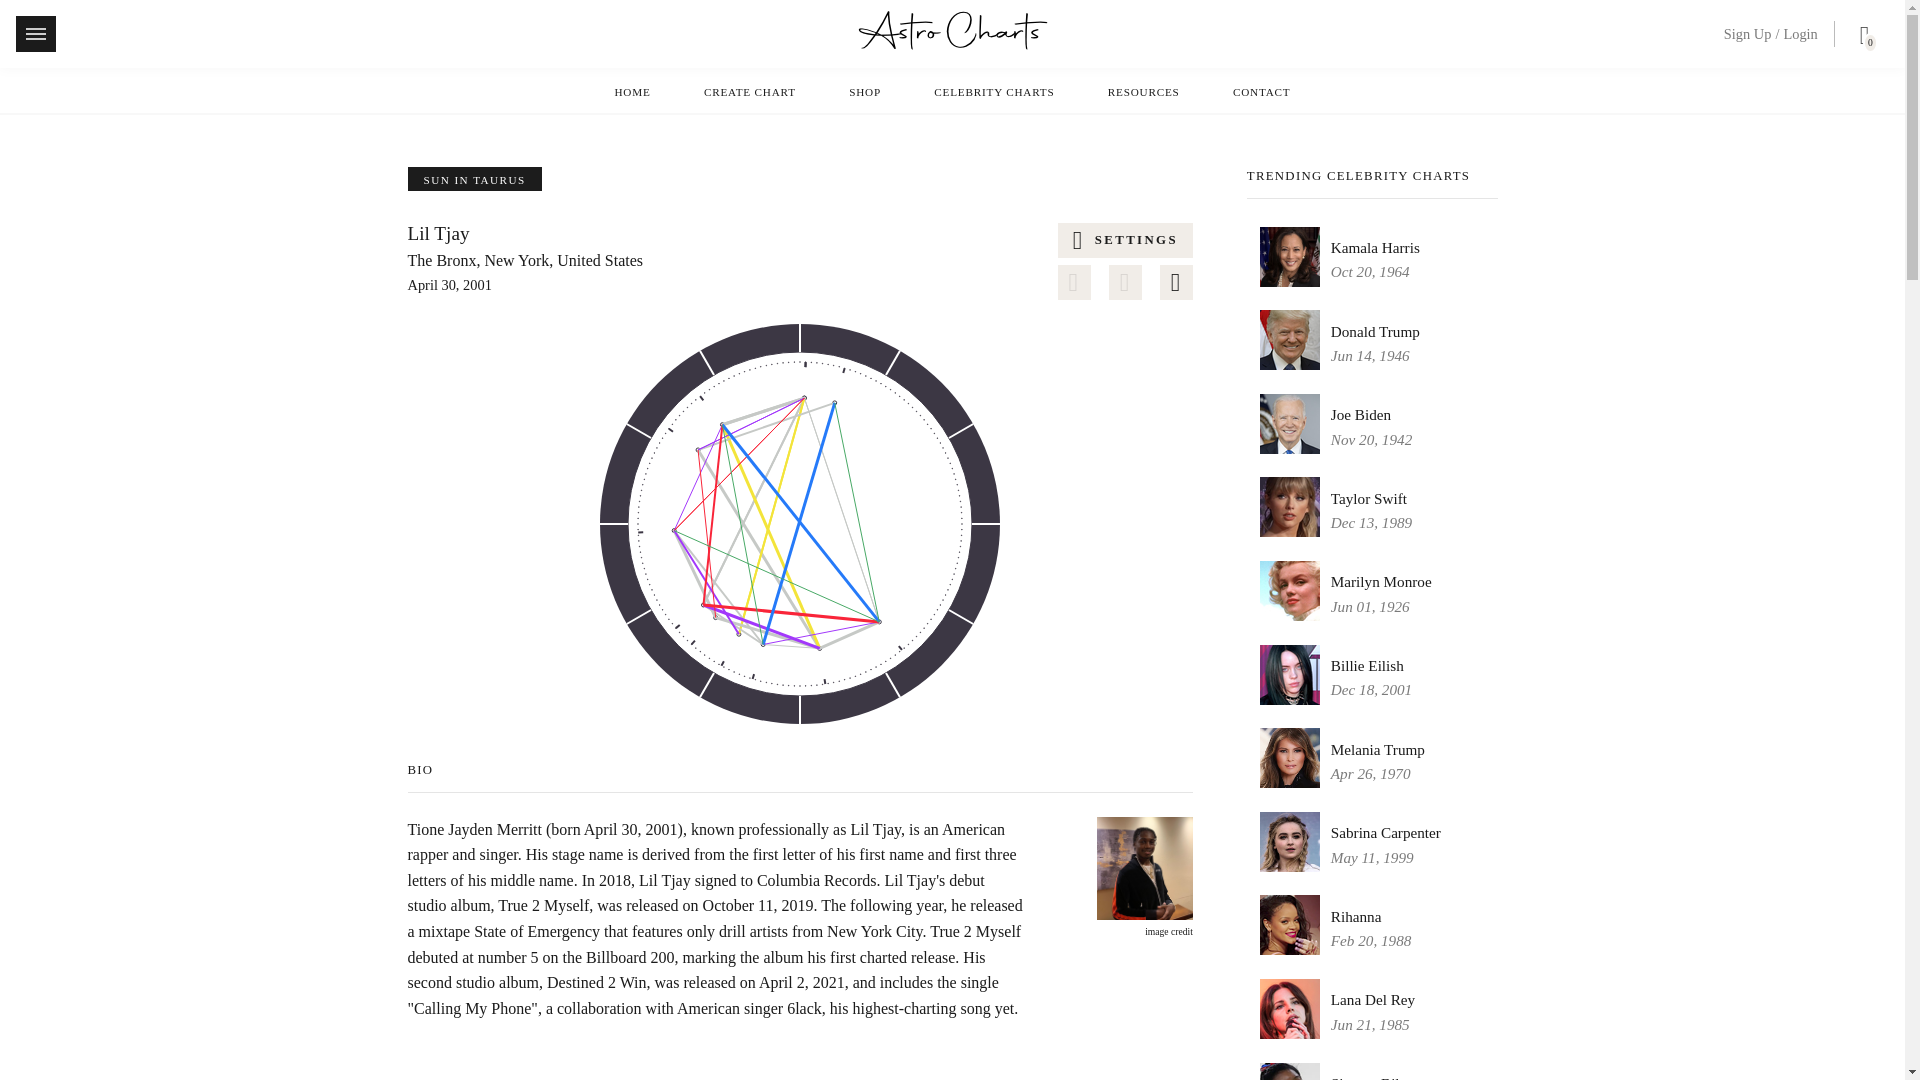 The width and height of the screenshot is (1920, 1080). Describe the element at coordinates (1800, 34) in the screenshot. I see `Login` at that location.